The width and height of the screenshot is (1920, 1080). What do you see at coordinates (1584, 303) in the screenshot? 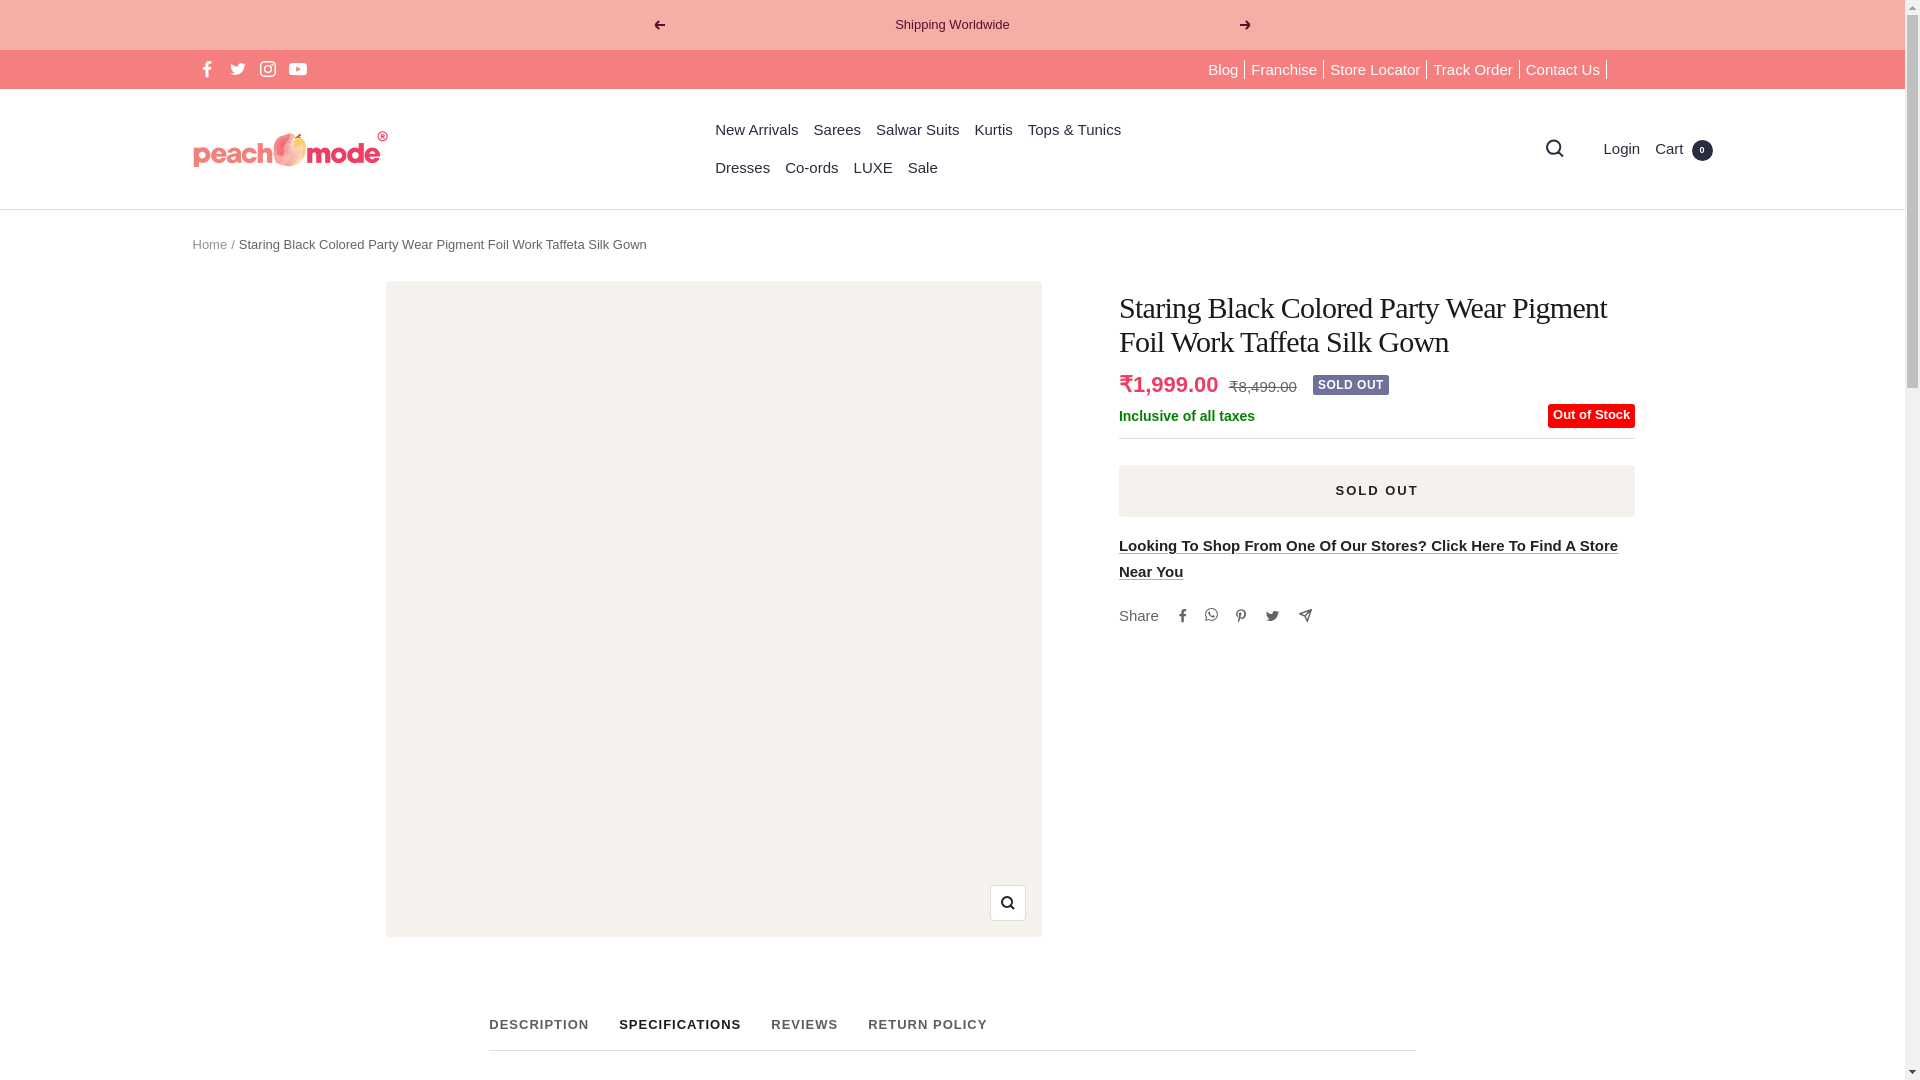
I see `DK` at bounding box center [1584, 303].